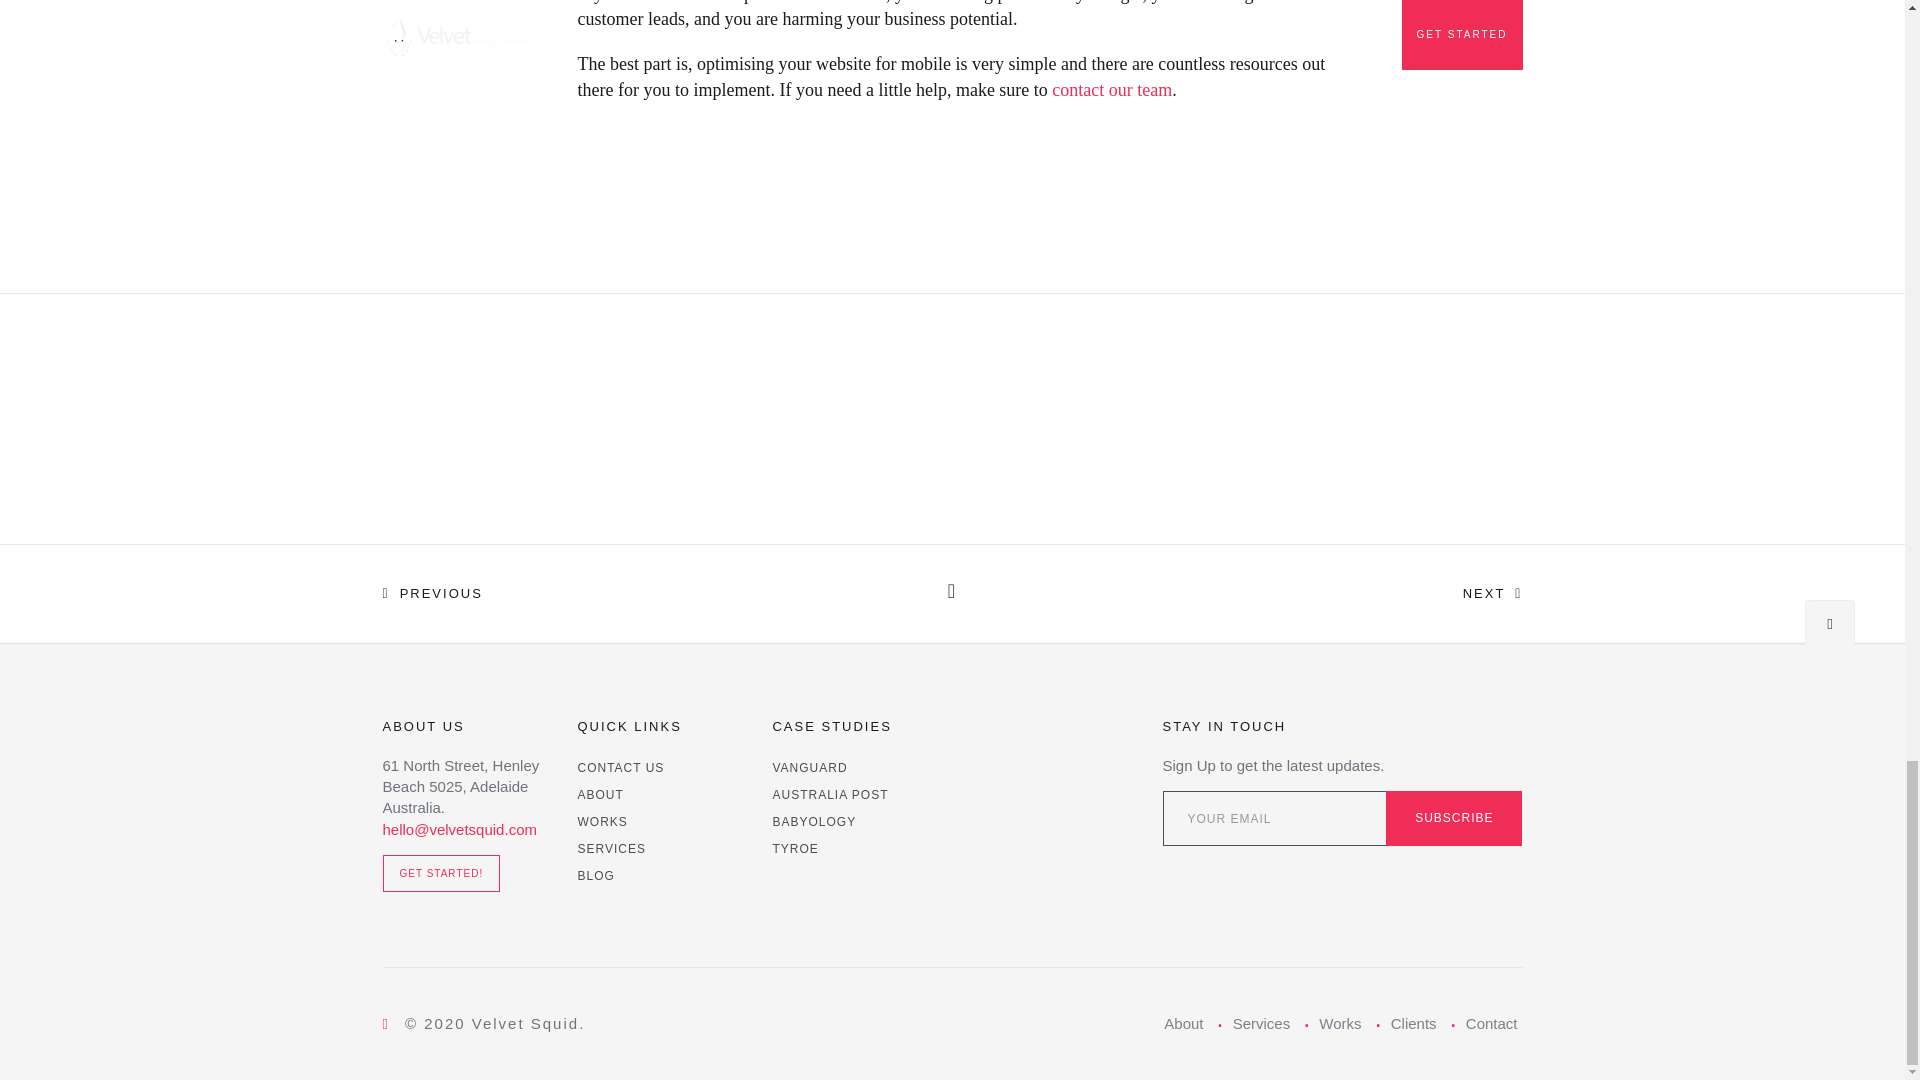 The height and width of the screenshot is (1080, 1920). I want to click on contact our team, so click(1112, 90).